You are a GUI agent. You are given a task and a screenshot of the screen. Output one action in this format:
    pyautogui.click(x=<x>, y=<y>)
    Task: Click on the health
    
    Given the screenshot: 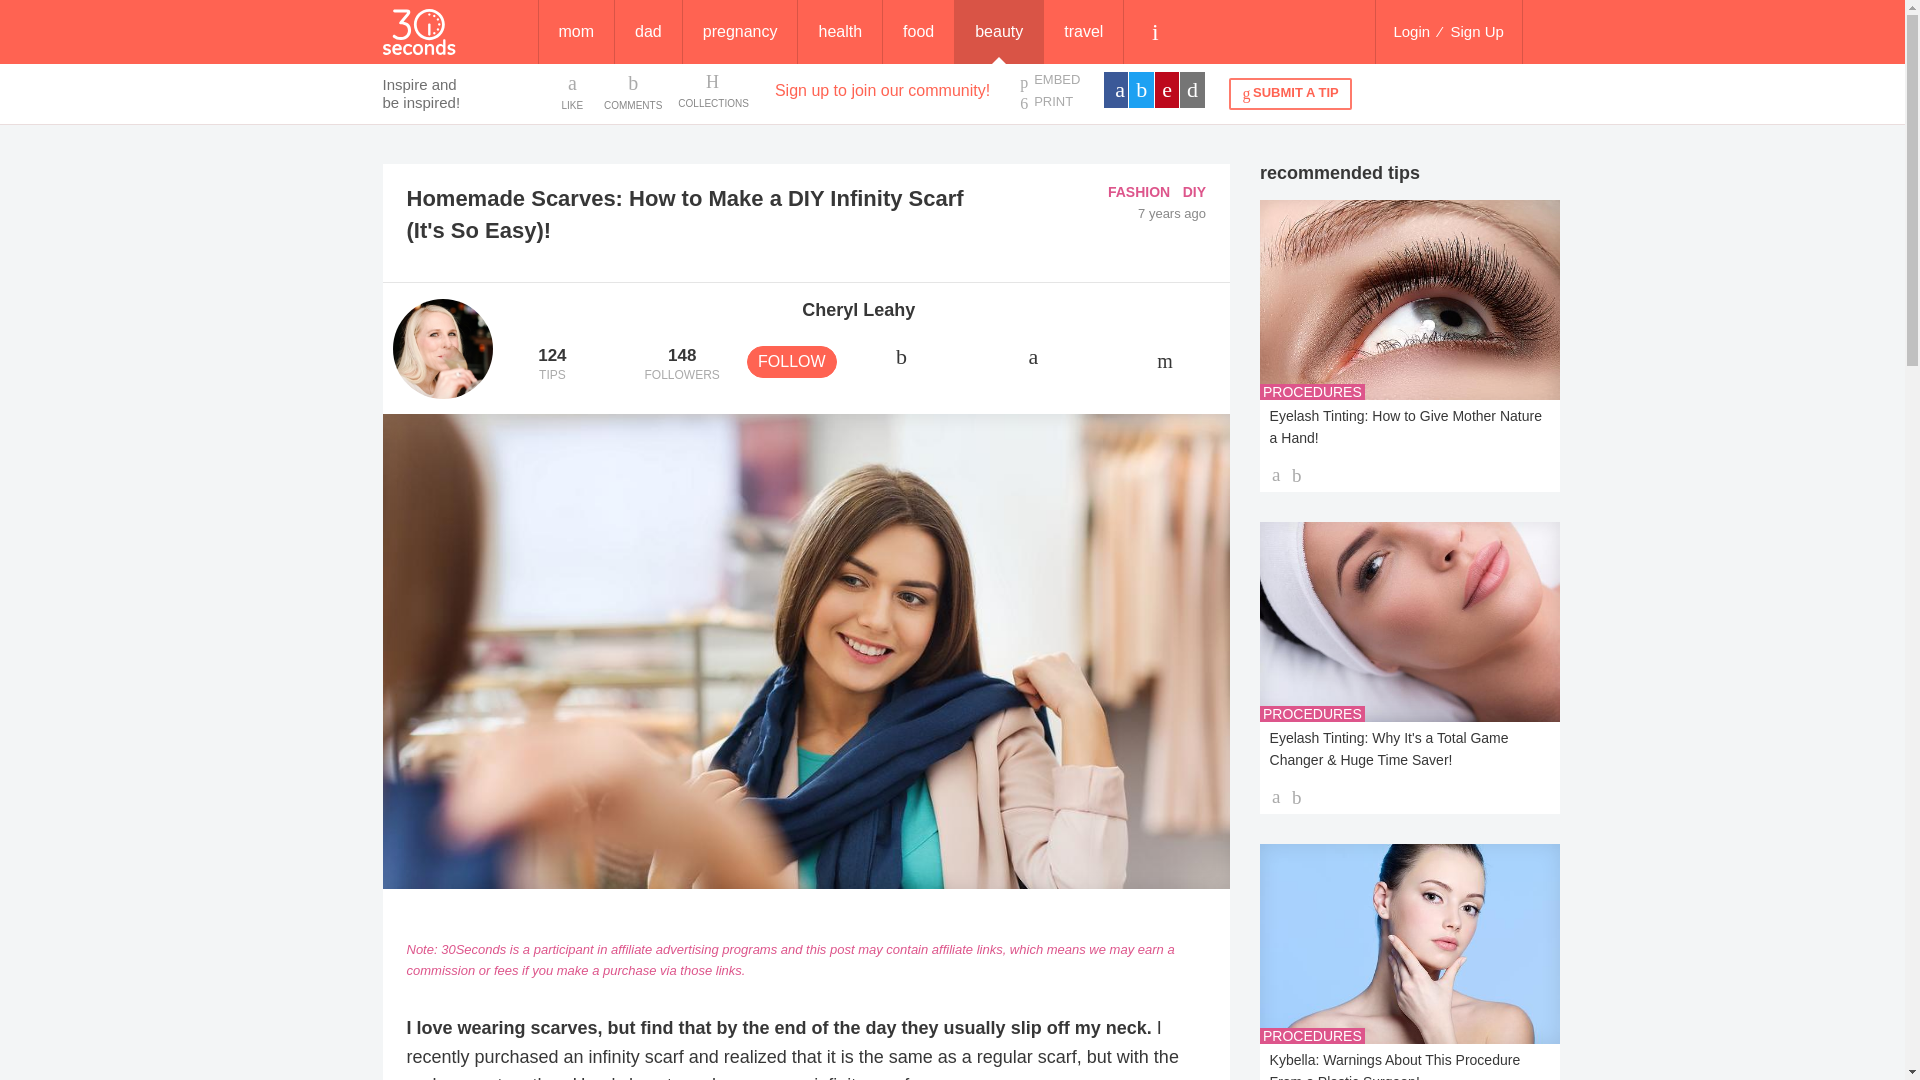 What is the action you would take?
    pyautogui.click(x=918, y=32)
    